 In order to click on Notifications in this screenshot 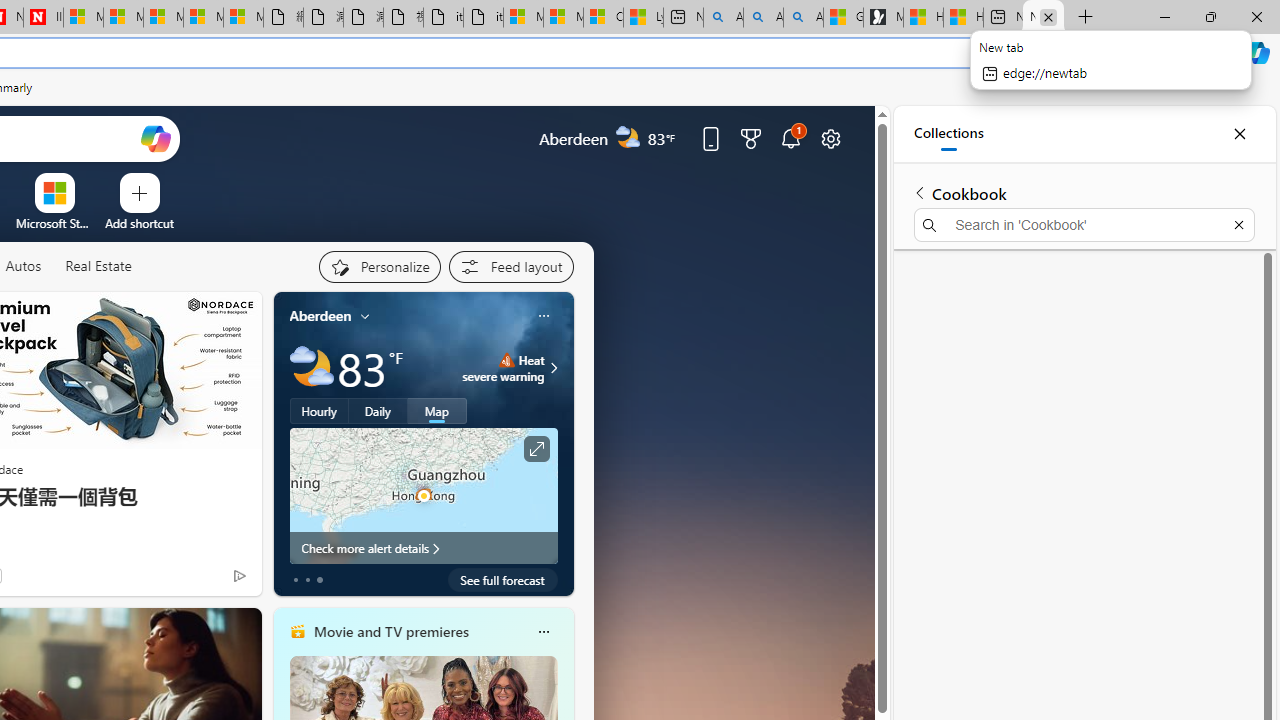, I will do `click(790, 138)`.